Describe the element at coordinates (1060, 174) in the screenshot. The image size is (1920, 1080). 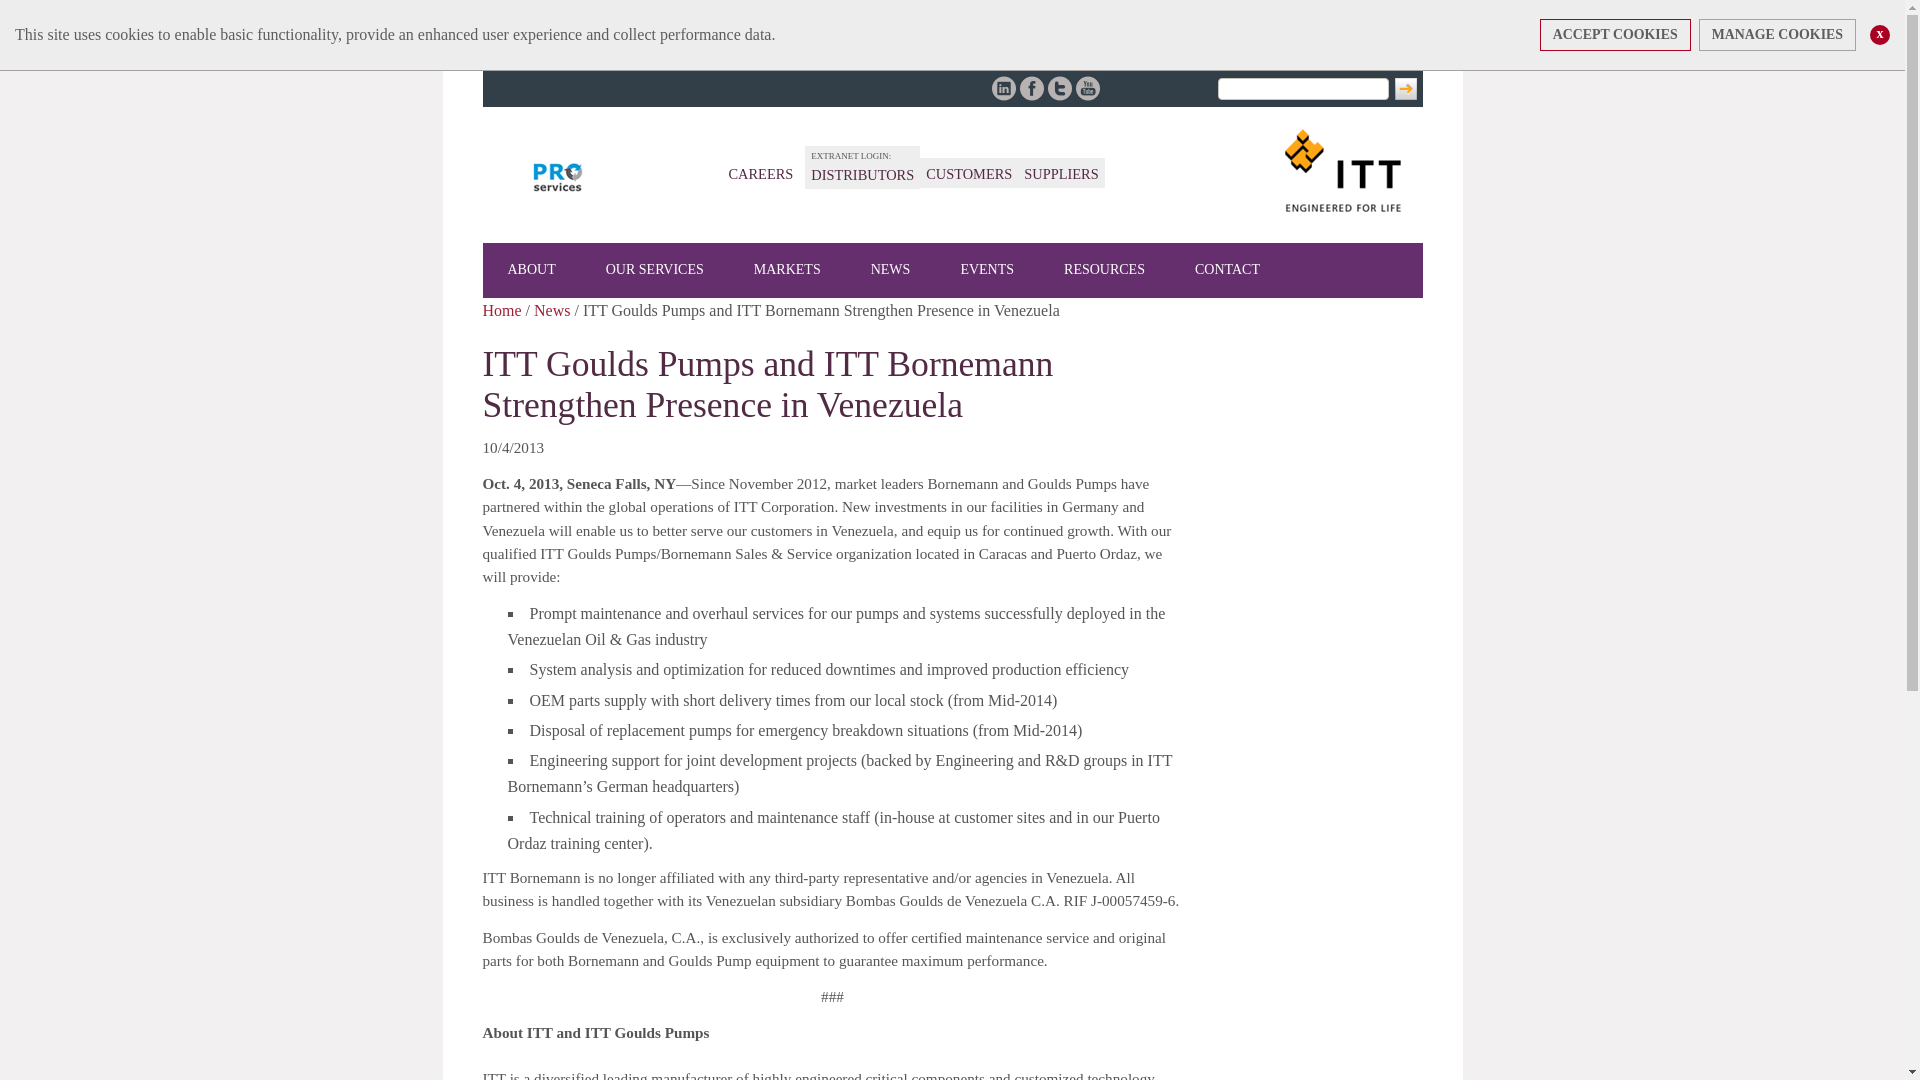
I see `SUPPLIERS` at that location.